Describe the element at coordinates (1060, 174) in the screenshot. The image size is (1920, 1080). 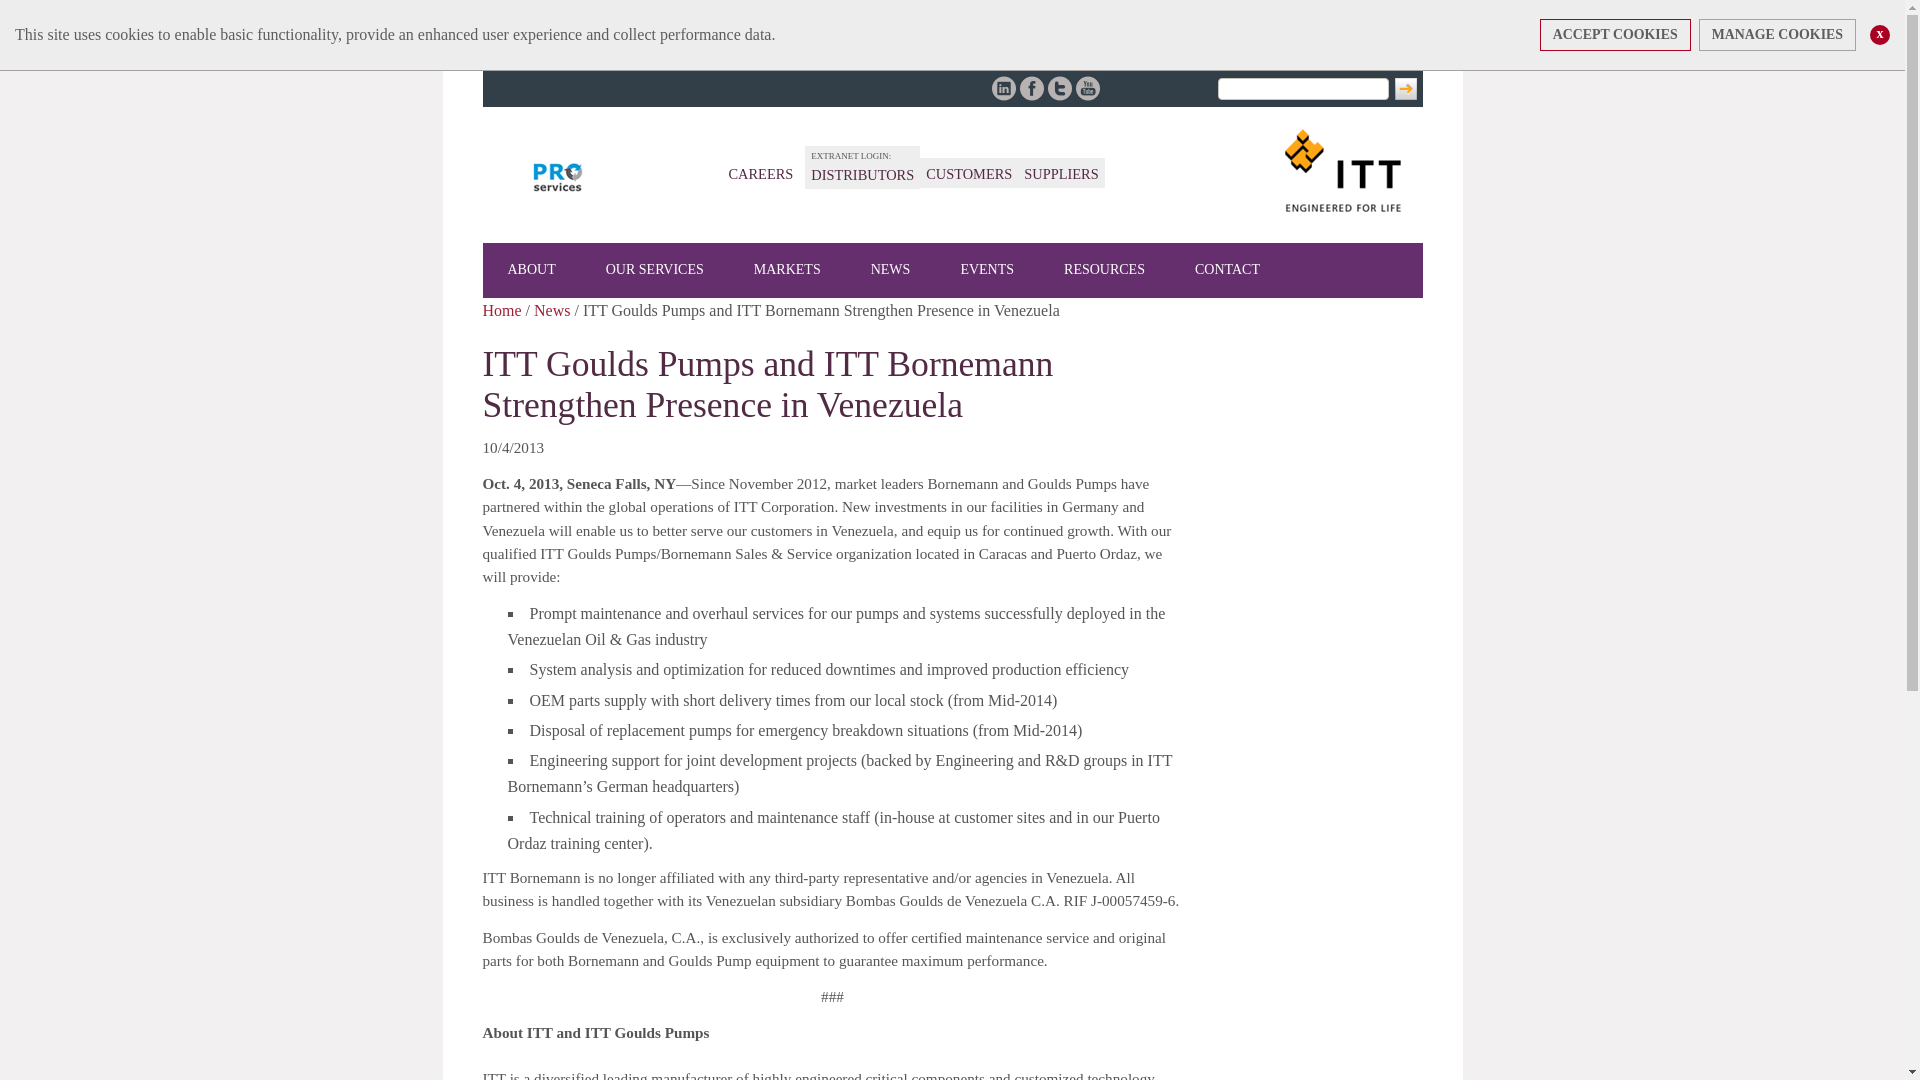
I see `SUPPLIERS` at that location.